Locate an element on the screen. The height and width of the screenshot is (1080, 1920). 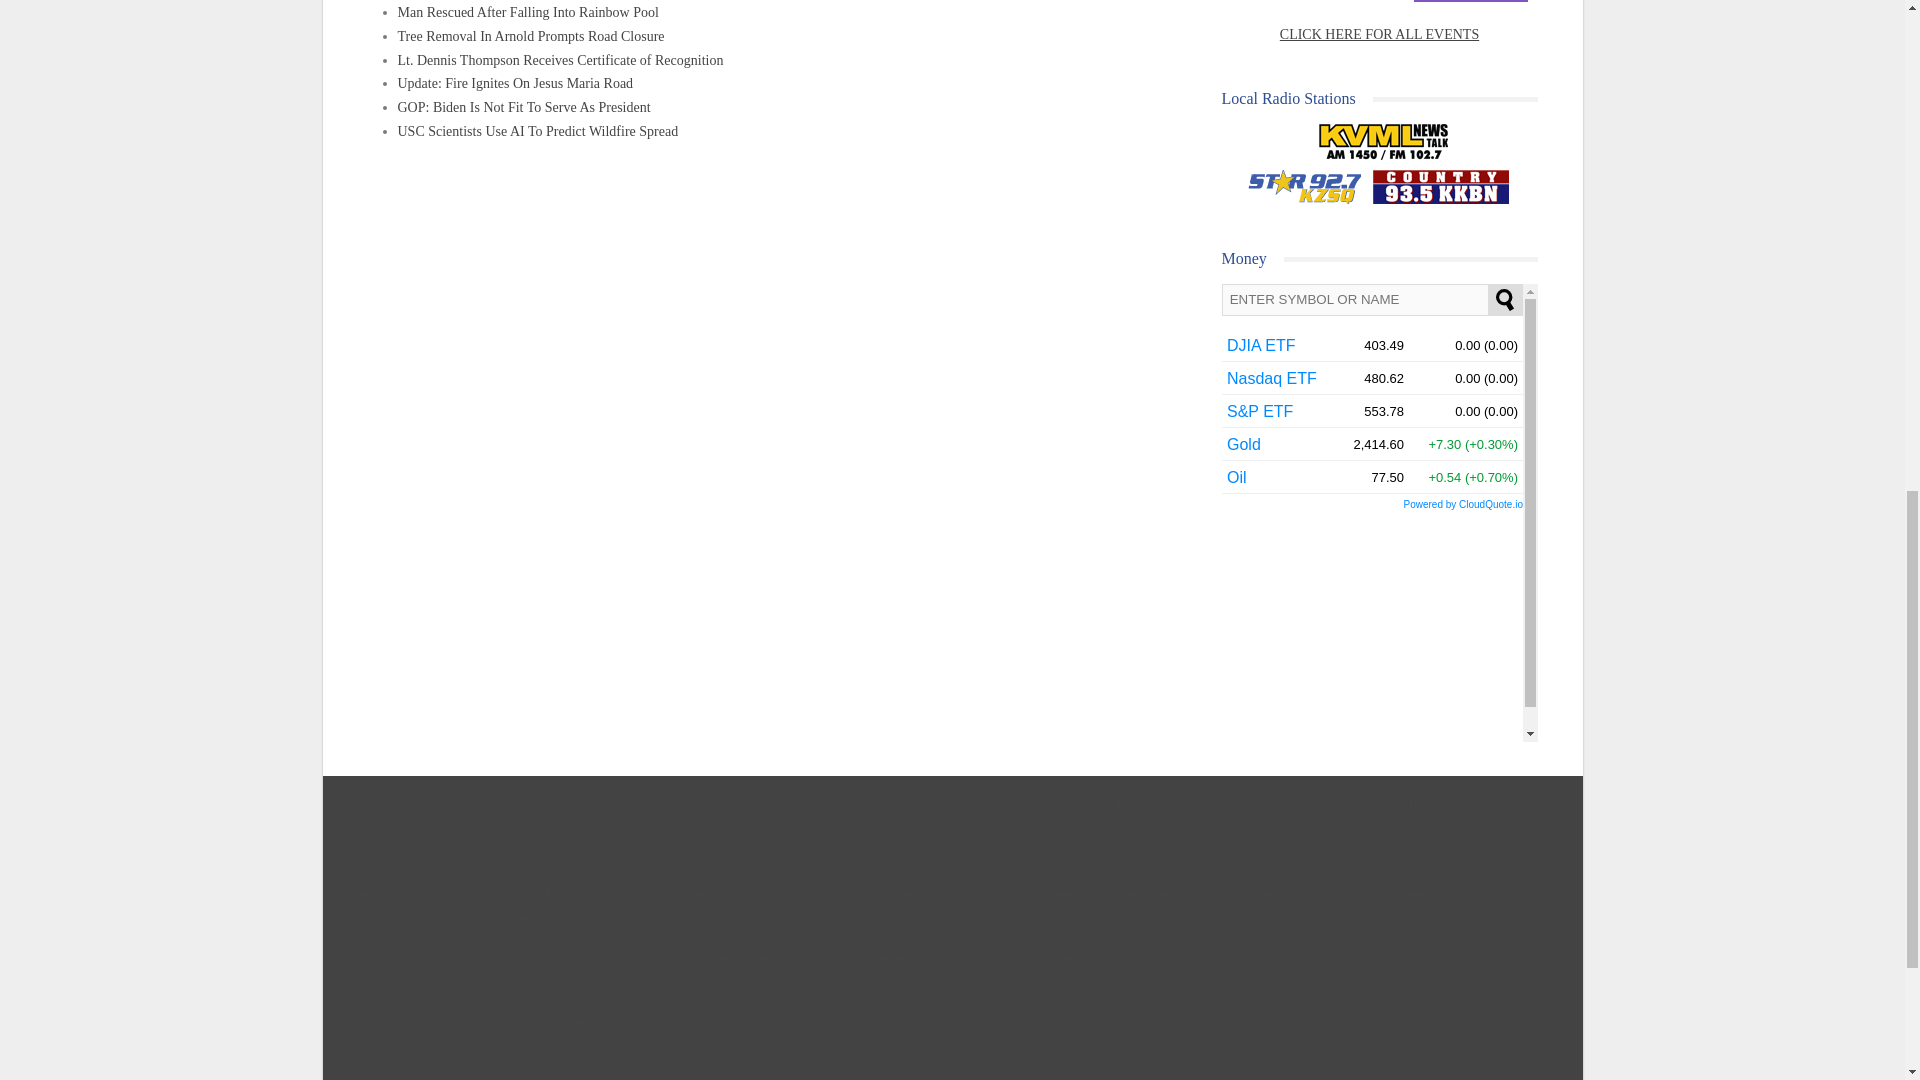
Add An Event is located at coordinates (1470, 2).